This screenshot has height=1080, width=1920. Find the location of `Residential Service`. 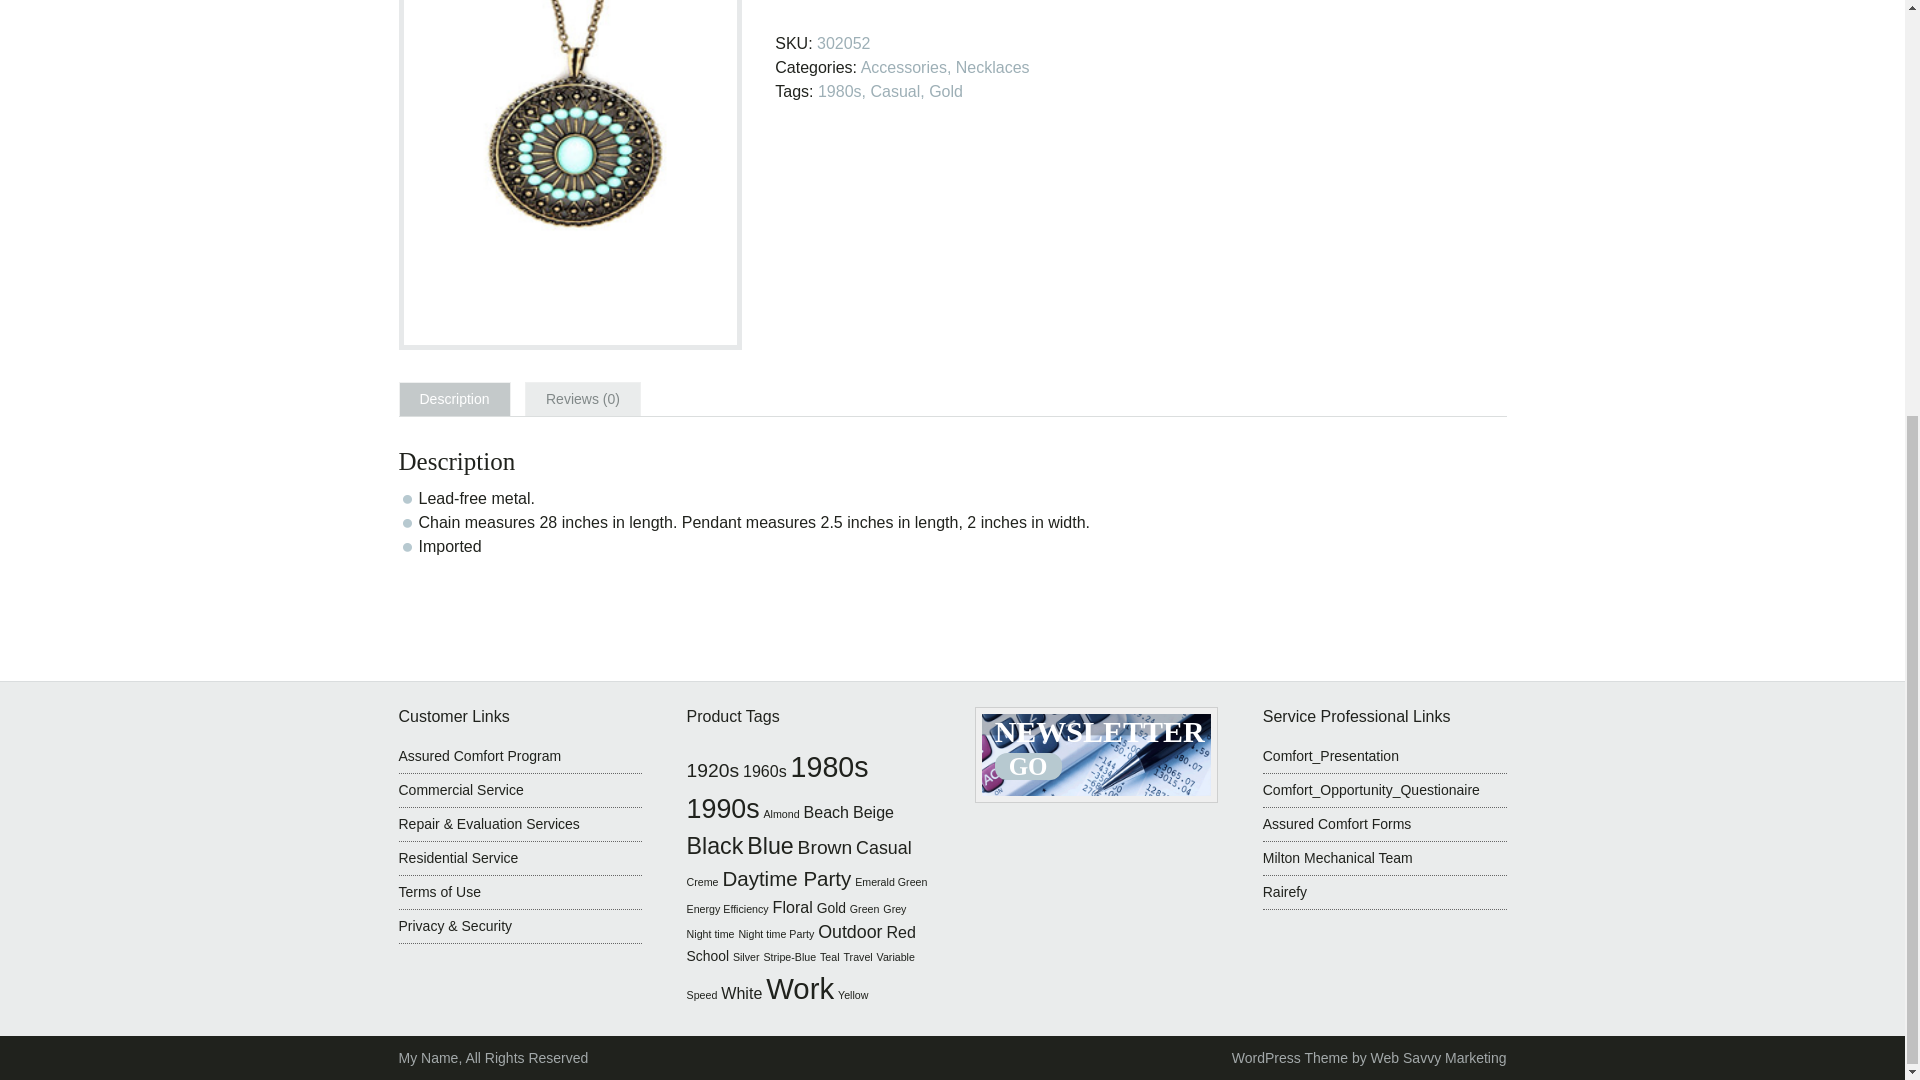

Residential Service is located at coordinates (458, 858).